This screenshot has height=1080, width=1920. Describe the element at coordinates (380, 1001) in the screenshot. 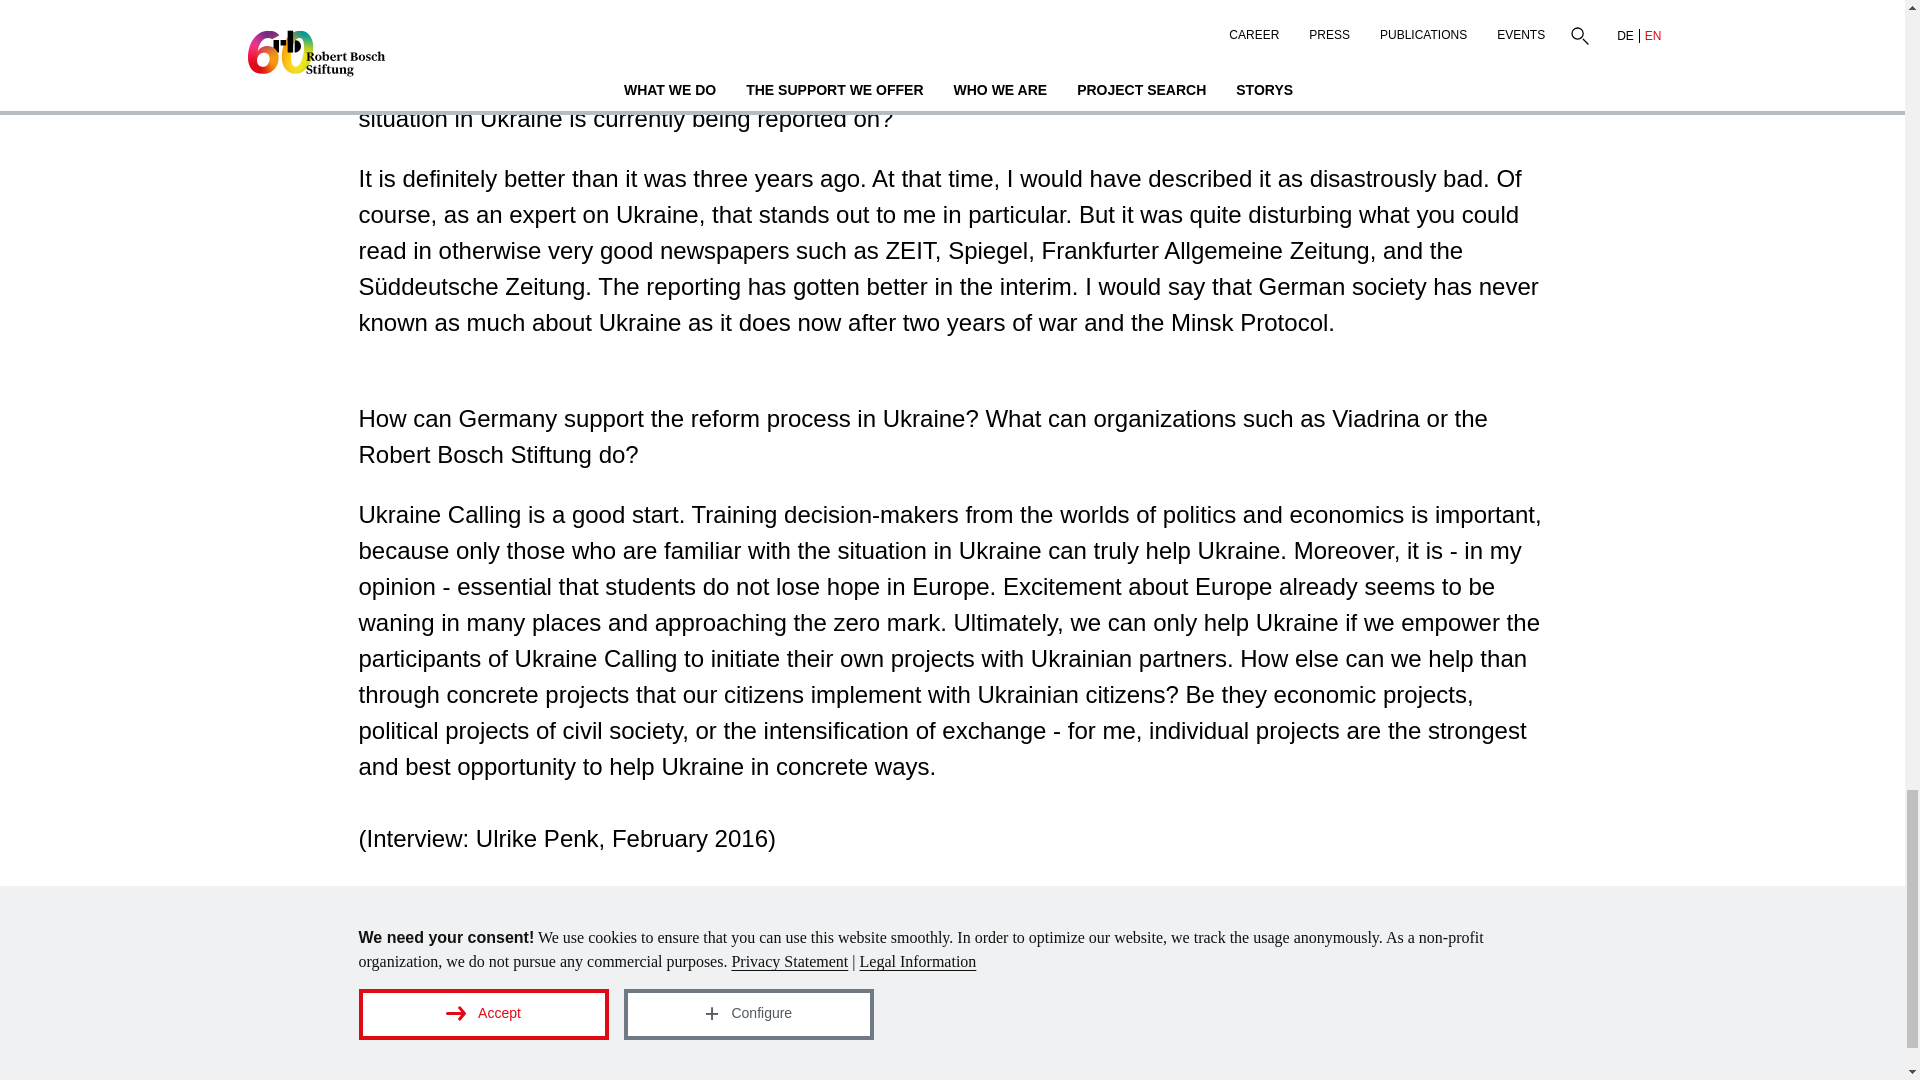

I see `Linkedin` at that location.